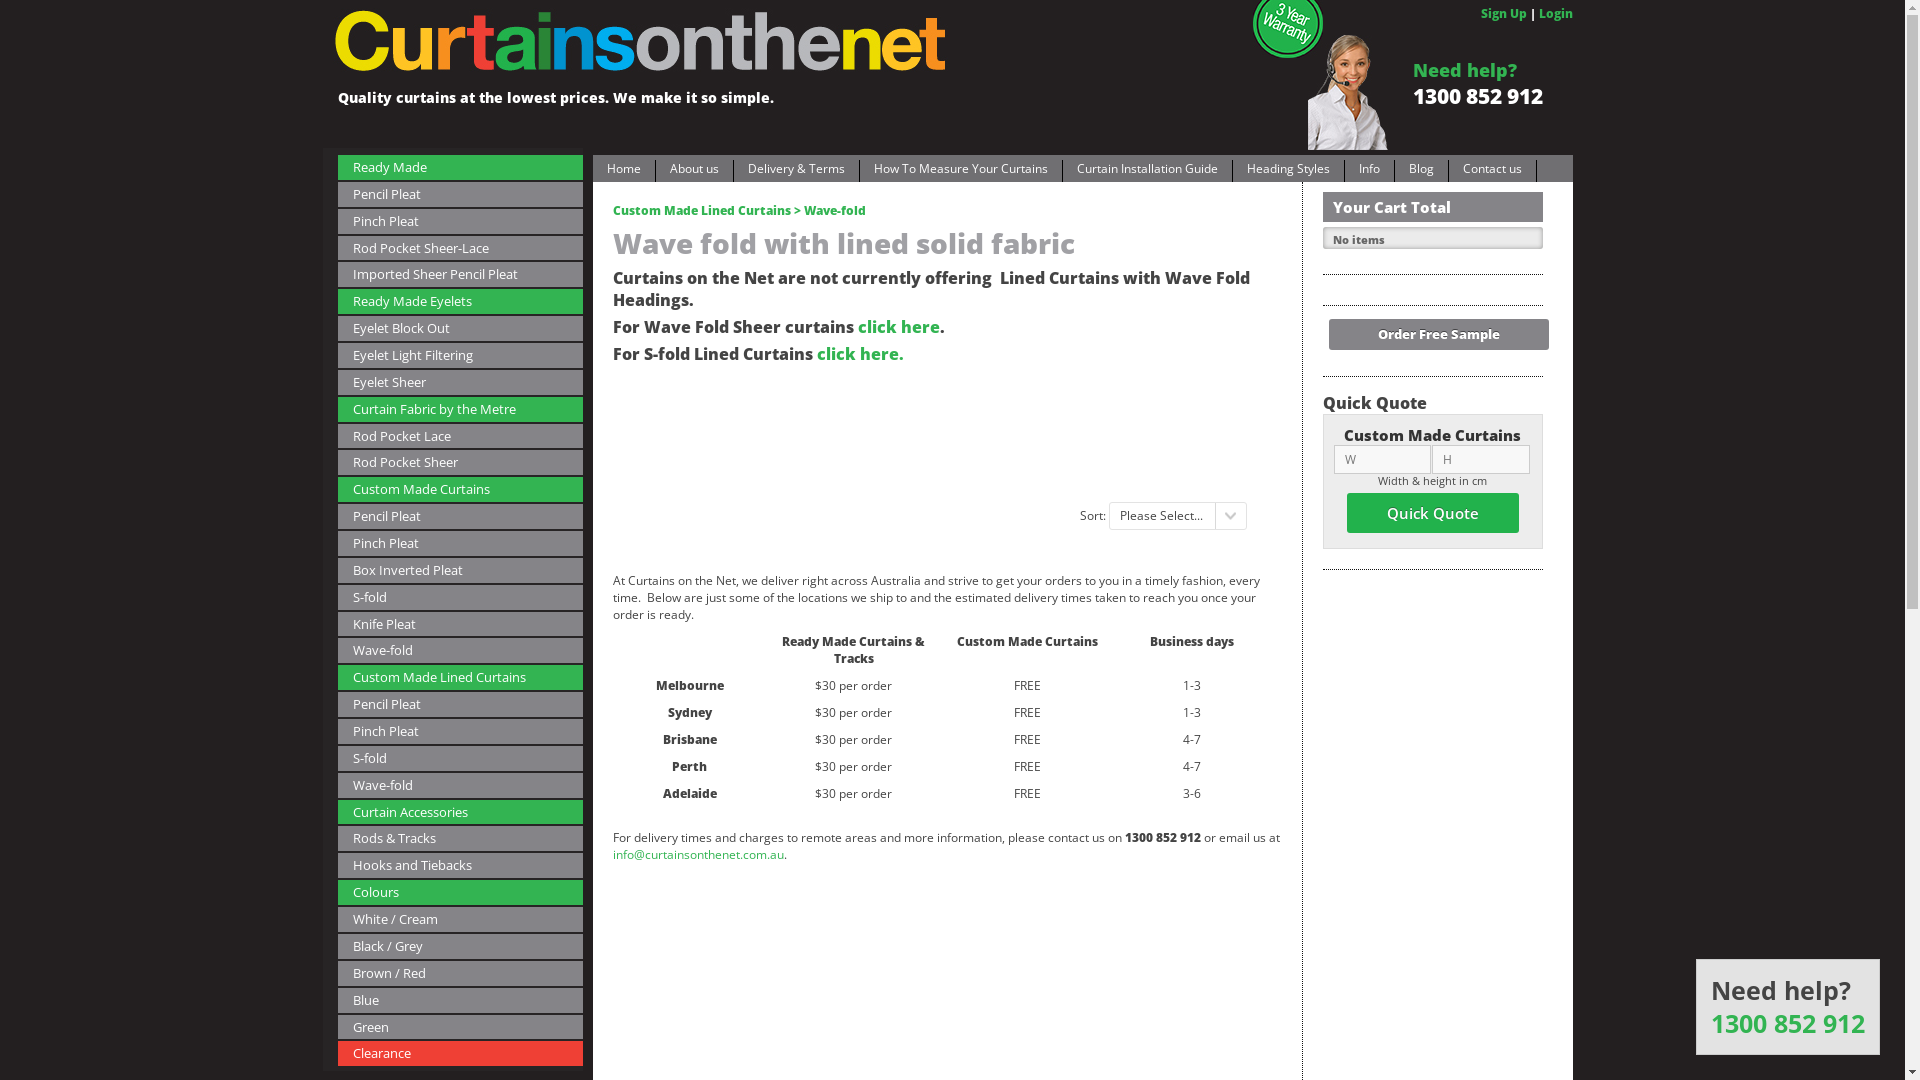 The width and height of the screenshot is (1920, 1080). What do you see at coordinates (460, 1000) in the screenshot?
I see `Blue` at bounding box center [460, 1000].